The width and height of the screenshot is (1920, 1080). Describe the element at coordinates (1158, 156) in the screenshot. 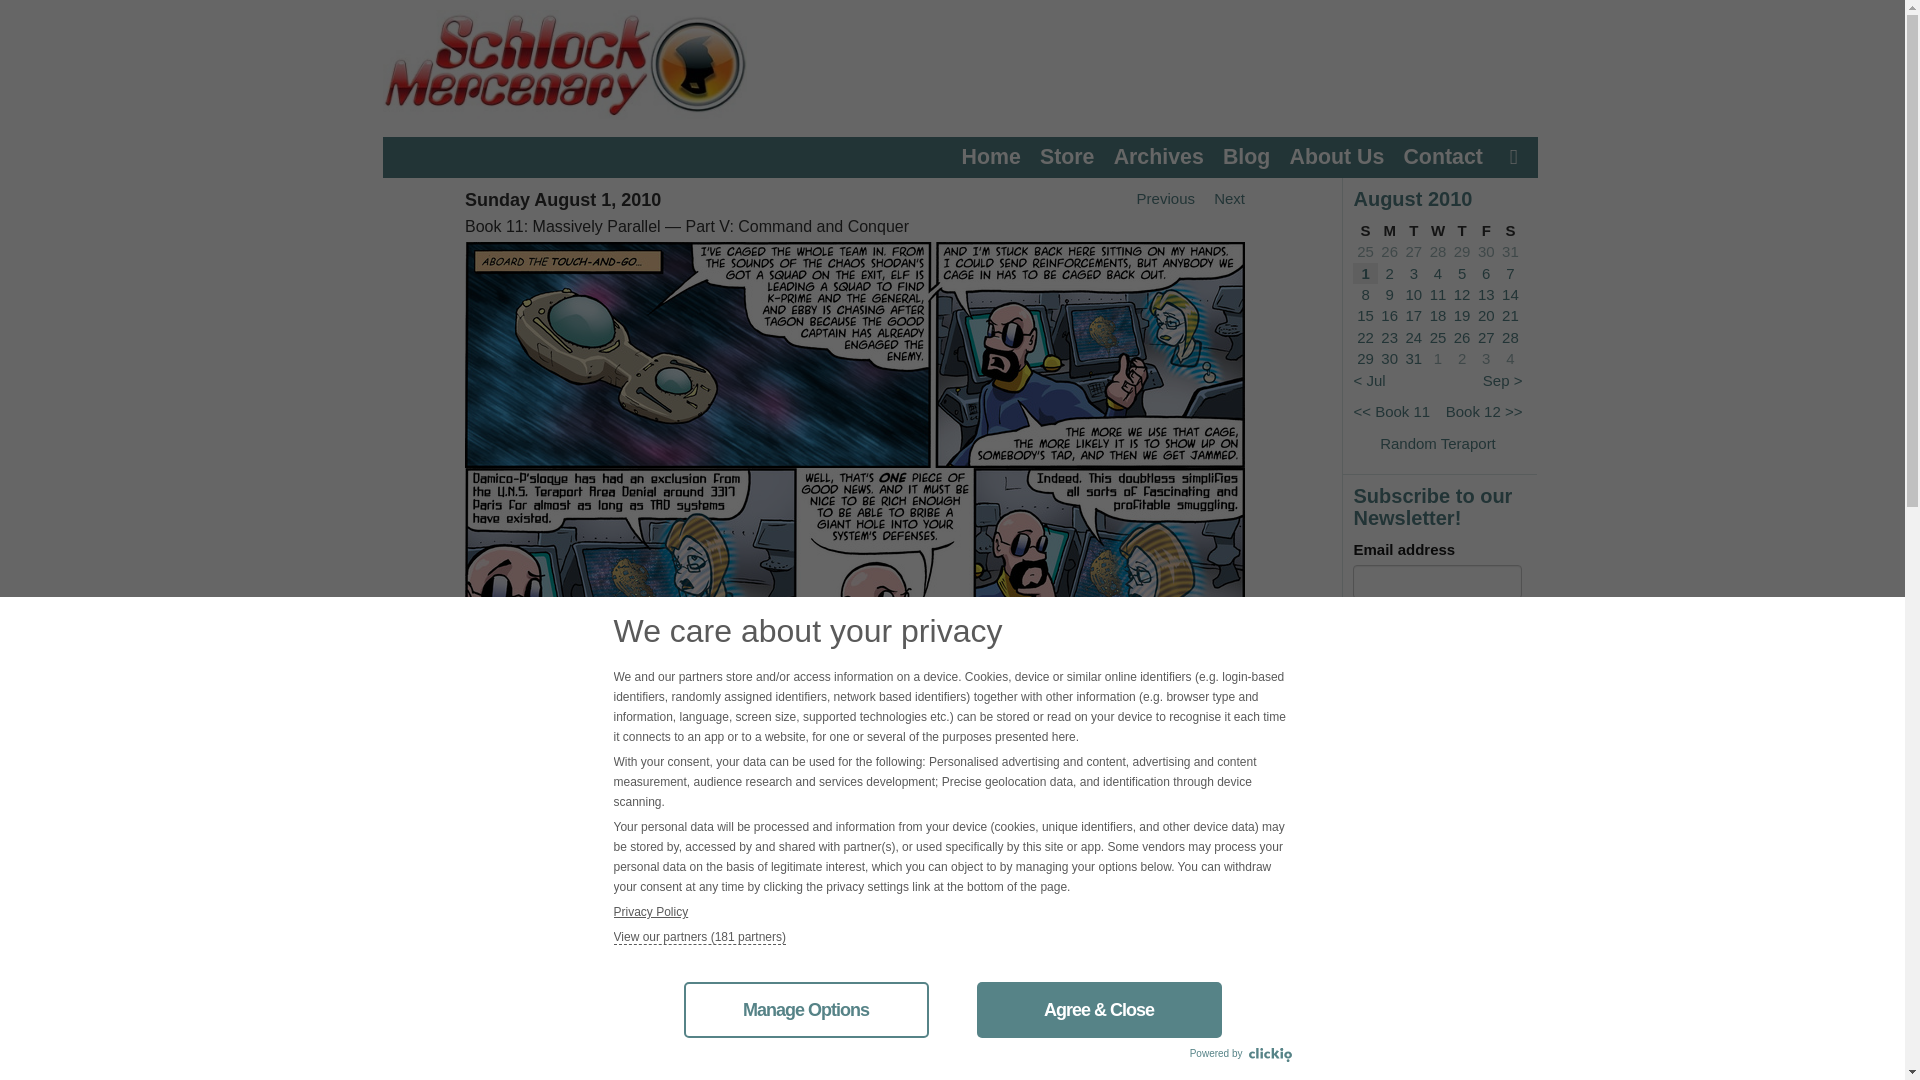

I see `Archives` at that location.